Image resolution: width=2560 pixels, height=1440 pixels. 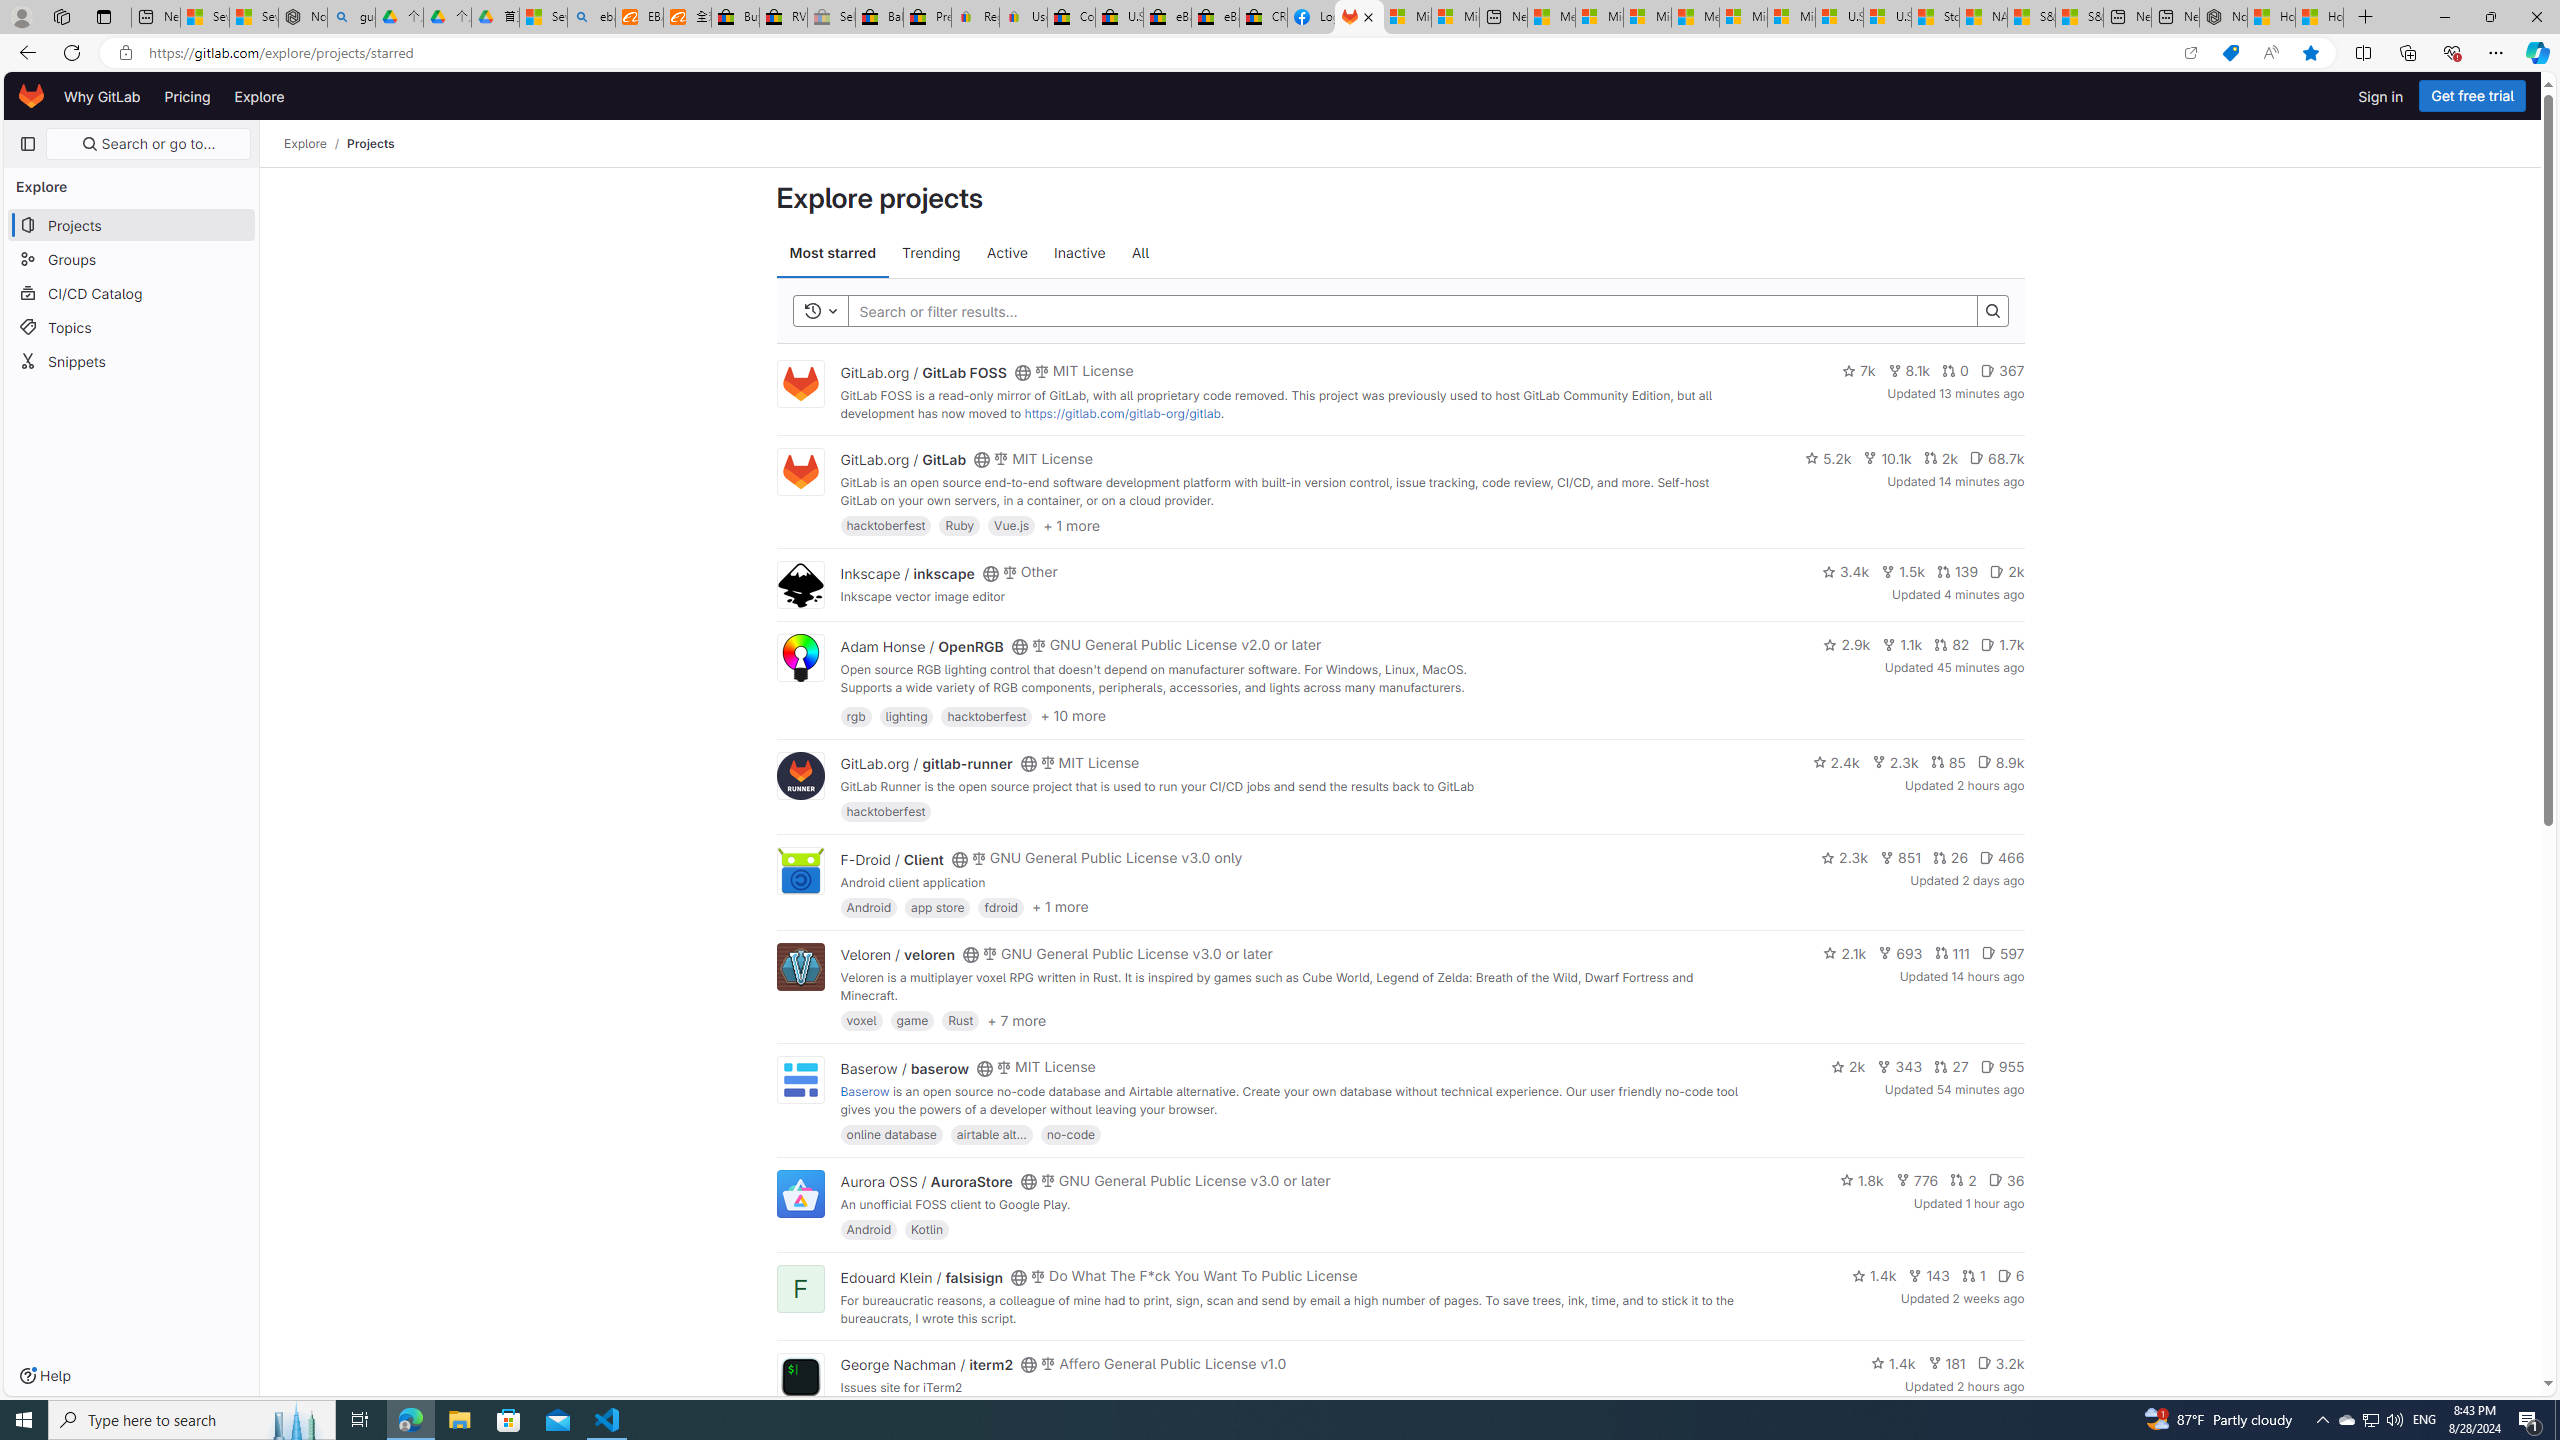 I want to click on game, so click(x=912, y=1020).